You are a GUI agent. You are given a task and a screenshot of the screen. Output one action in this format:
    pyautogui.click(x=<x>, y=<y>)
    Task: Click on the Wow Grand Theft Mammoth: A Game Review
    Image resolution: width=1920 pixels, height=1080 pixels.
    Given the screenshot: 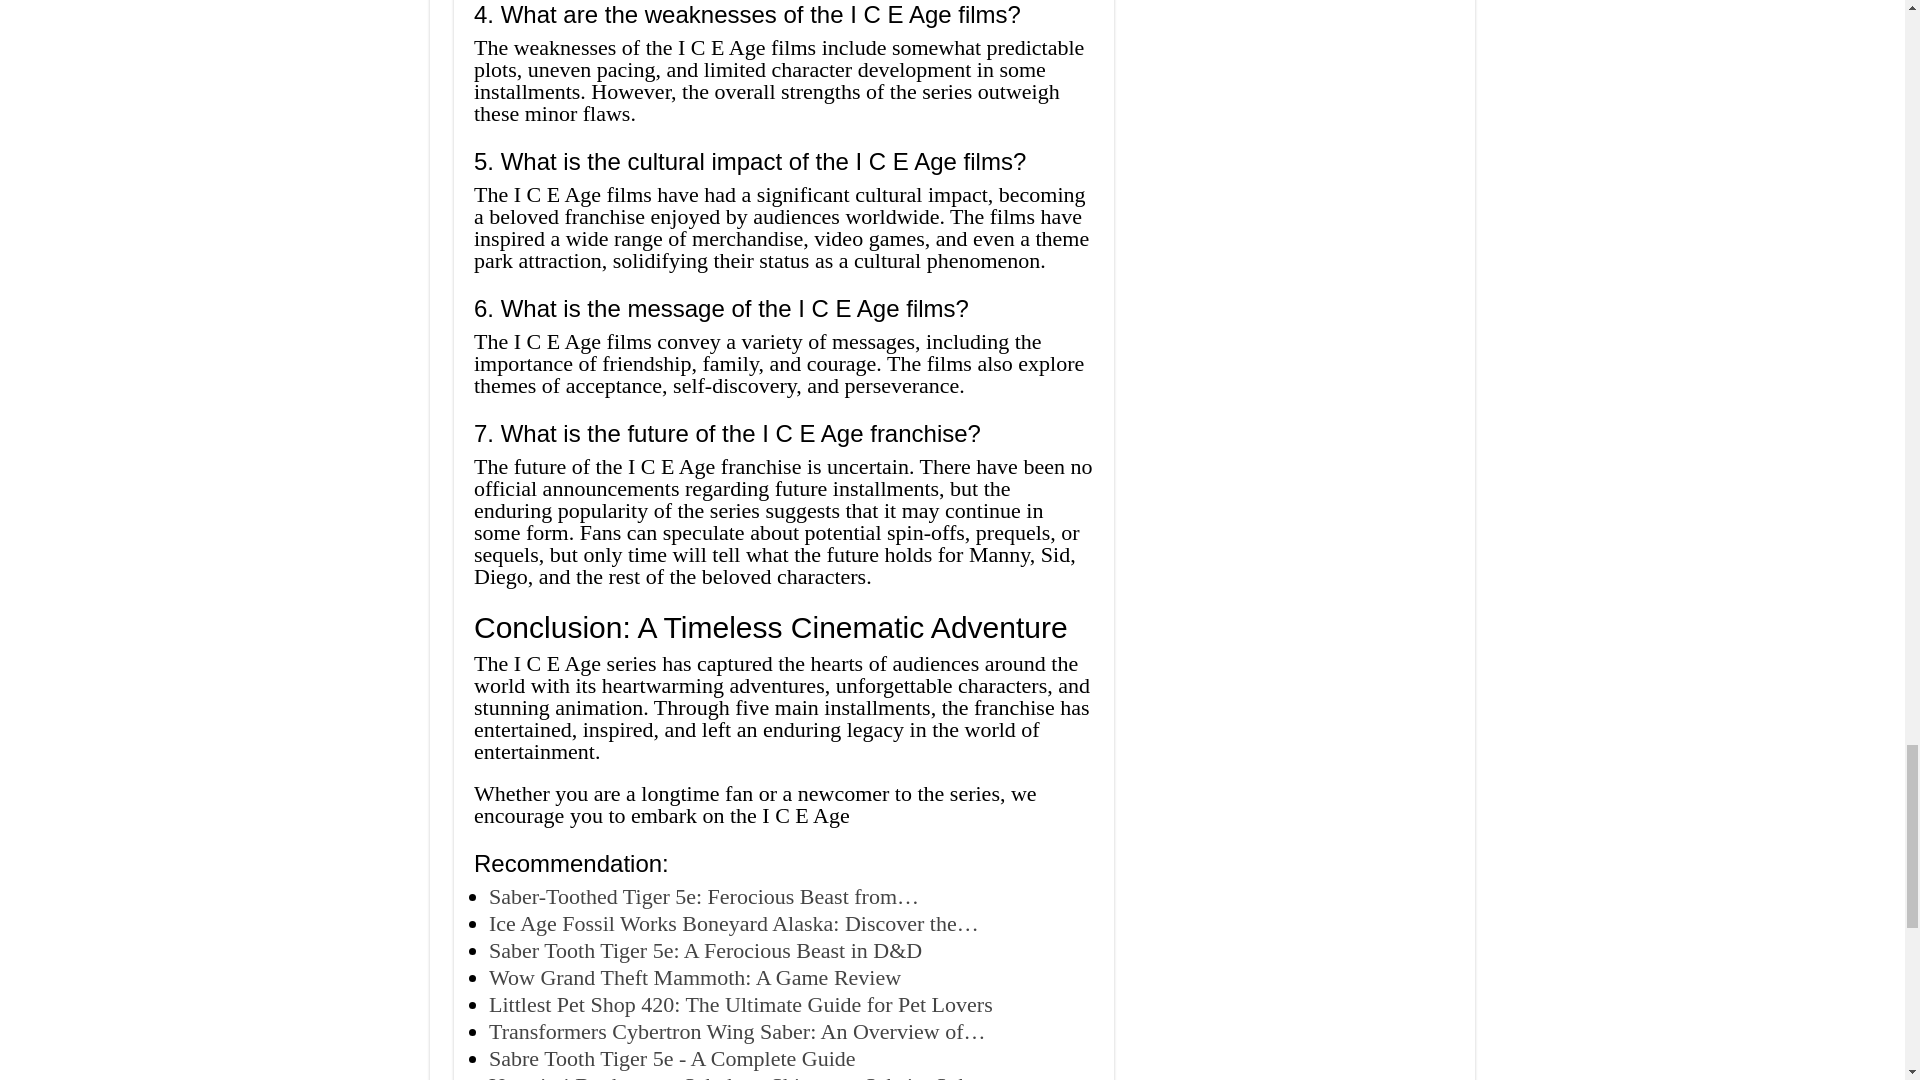 What is the action you would take?
    pyautogui.click(x=694, y=978)
    